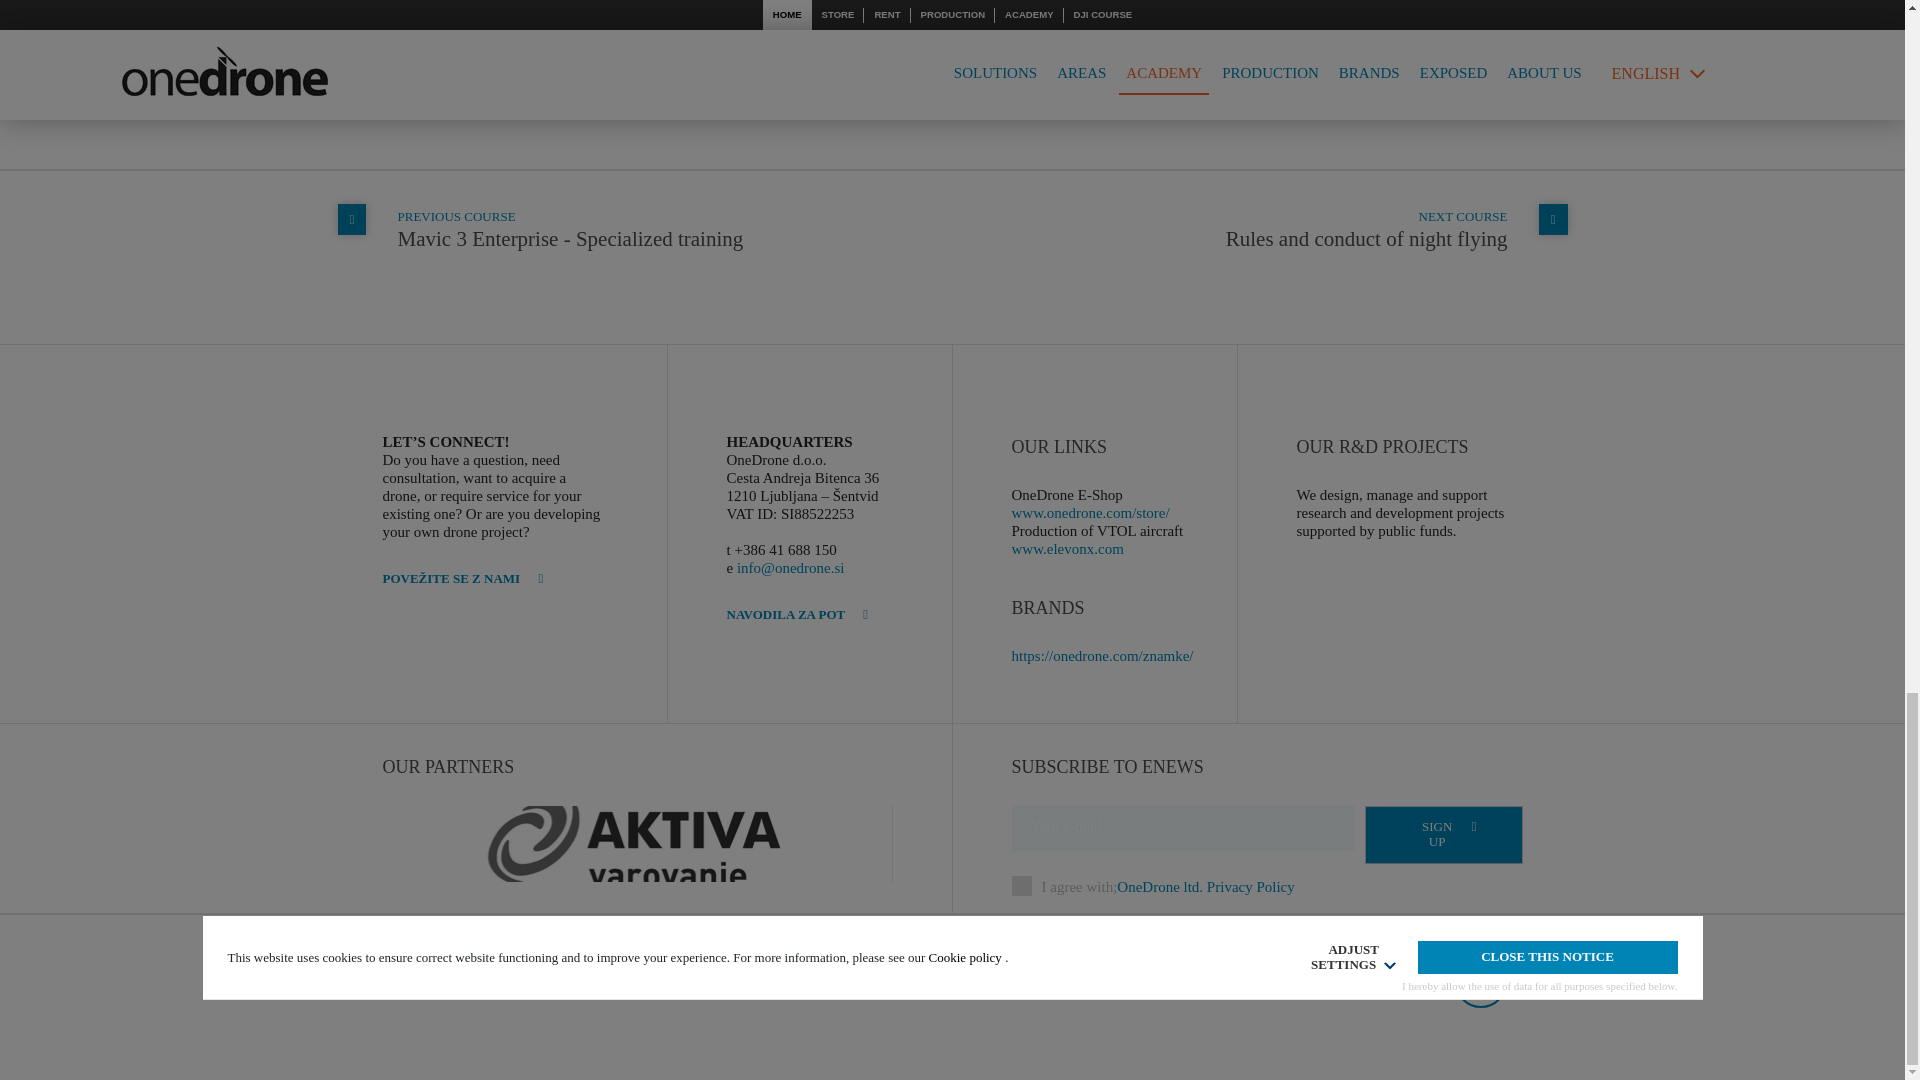  Describe the element at coordinates (1366, 228) in the screenshot. I see `Politika zasebnosti` at that location.